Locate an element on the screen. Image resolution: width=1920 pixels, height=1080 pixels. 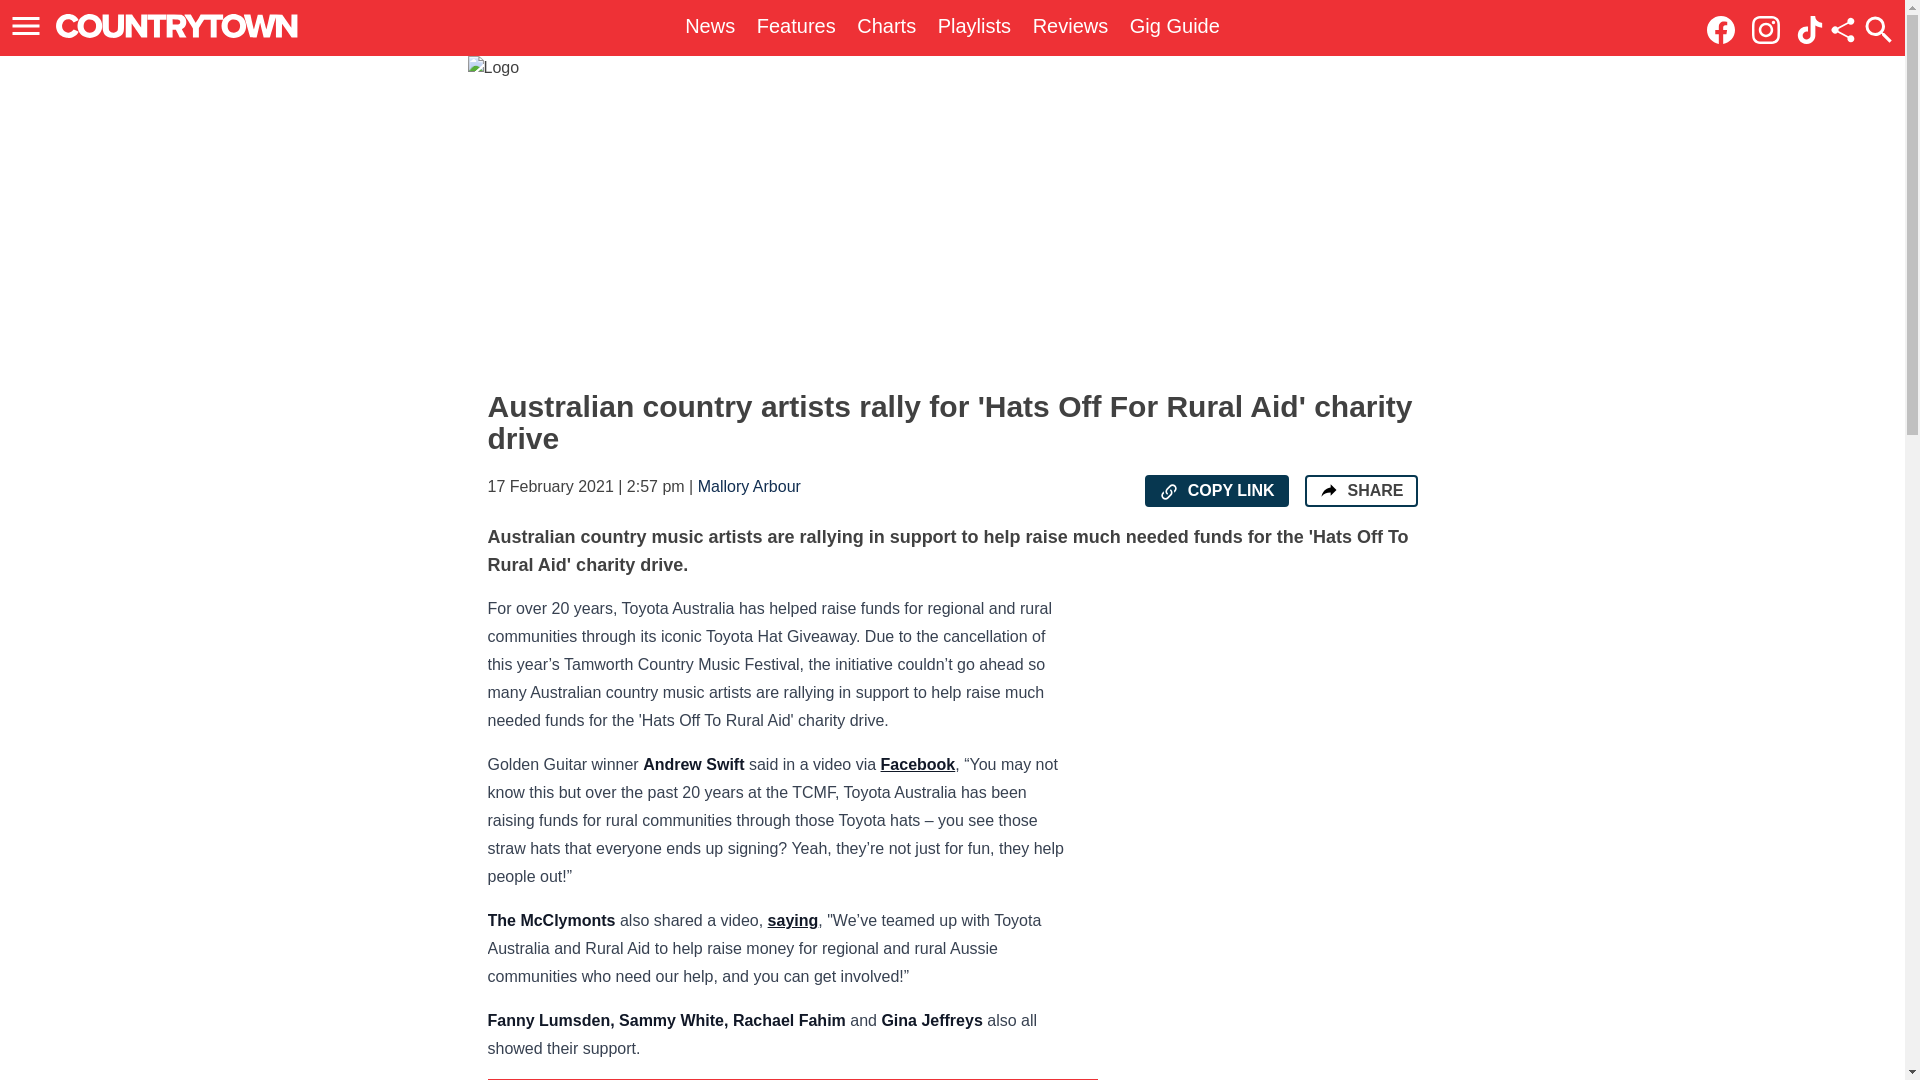
Playlists is located at coordinates (974, 26).